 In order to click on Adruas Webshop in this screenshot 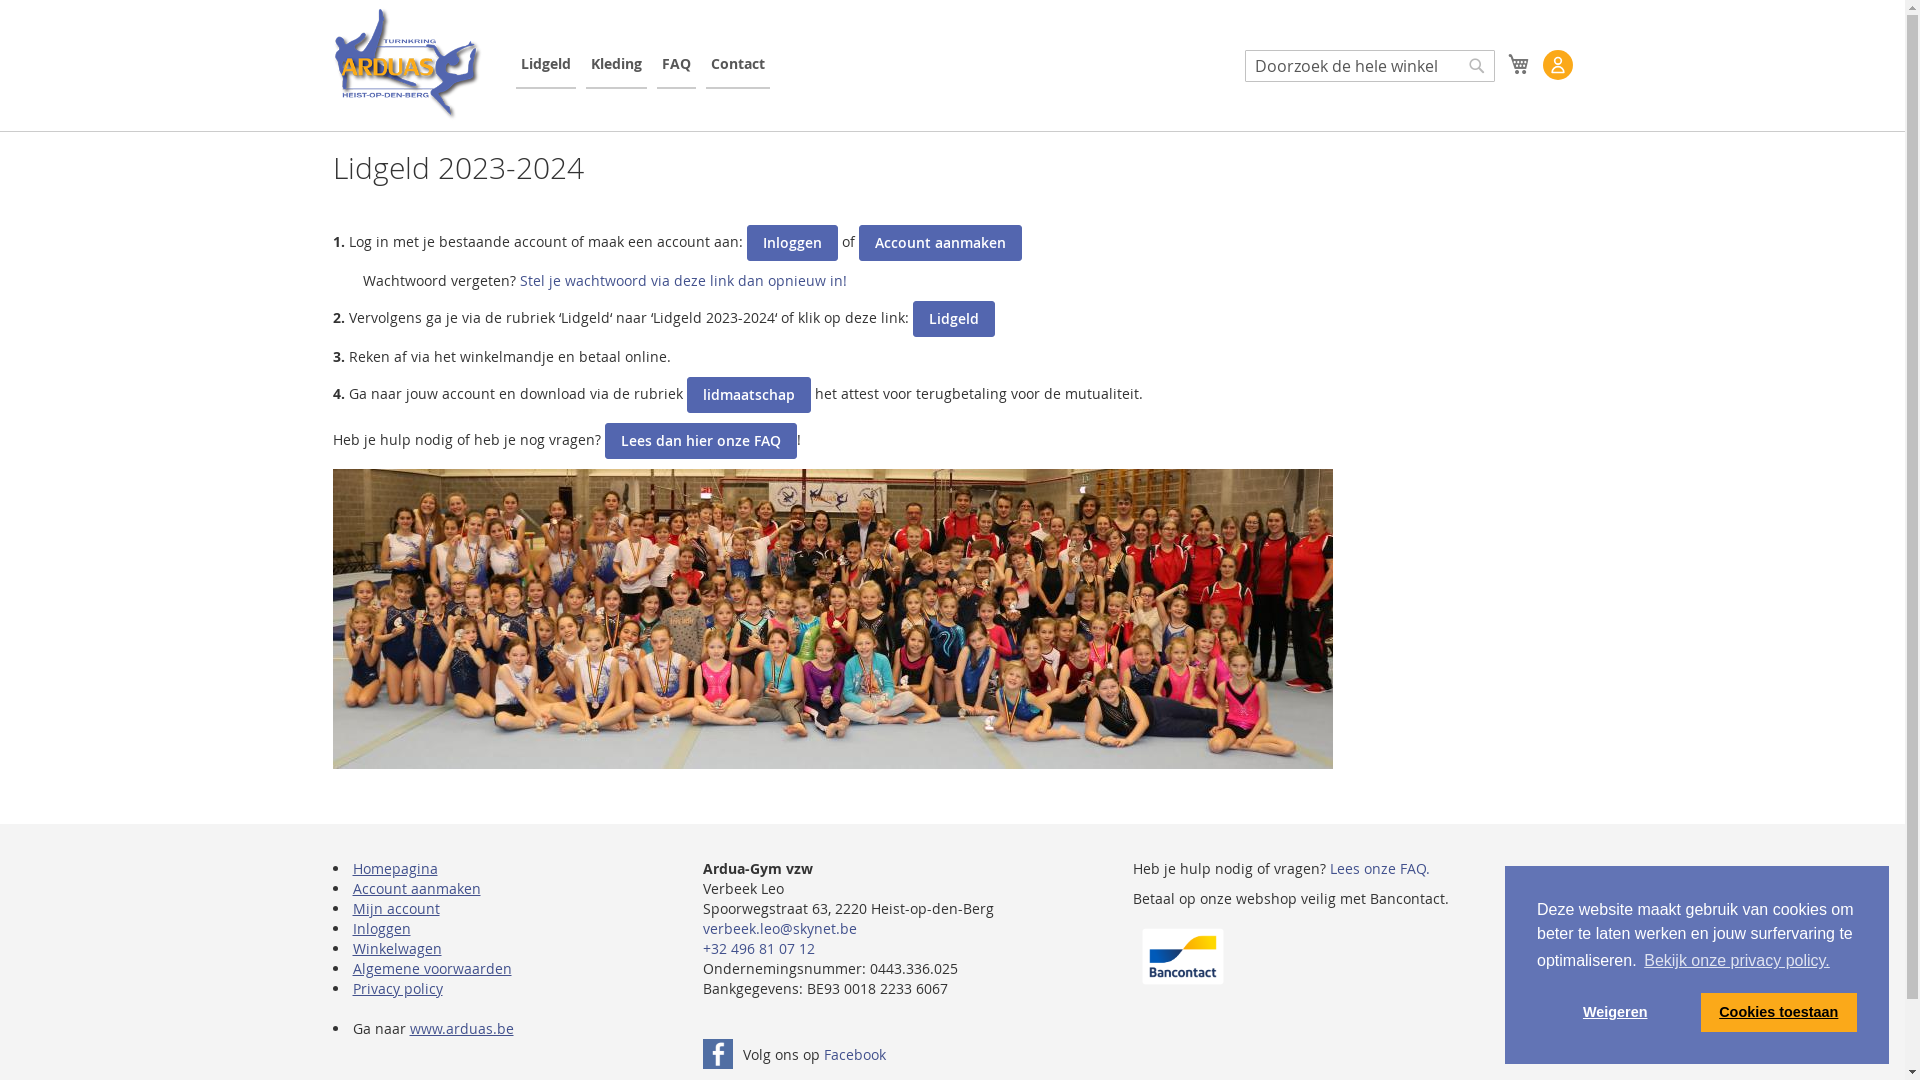, I will do `click(407, 64)`.